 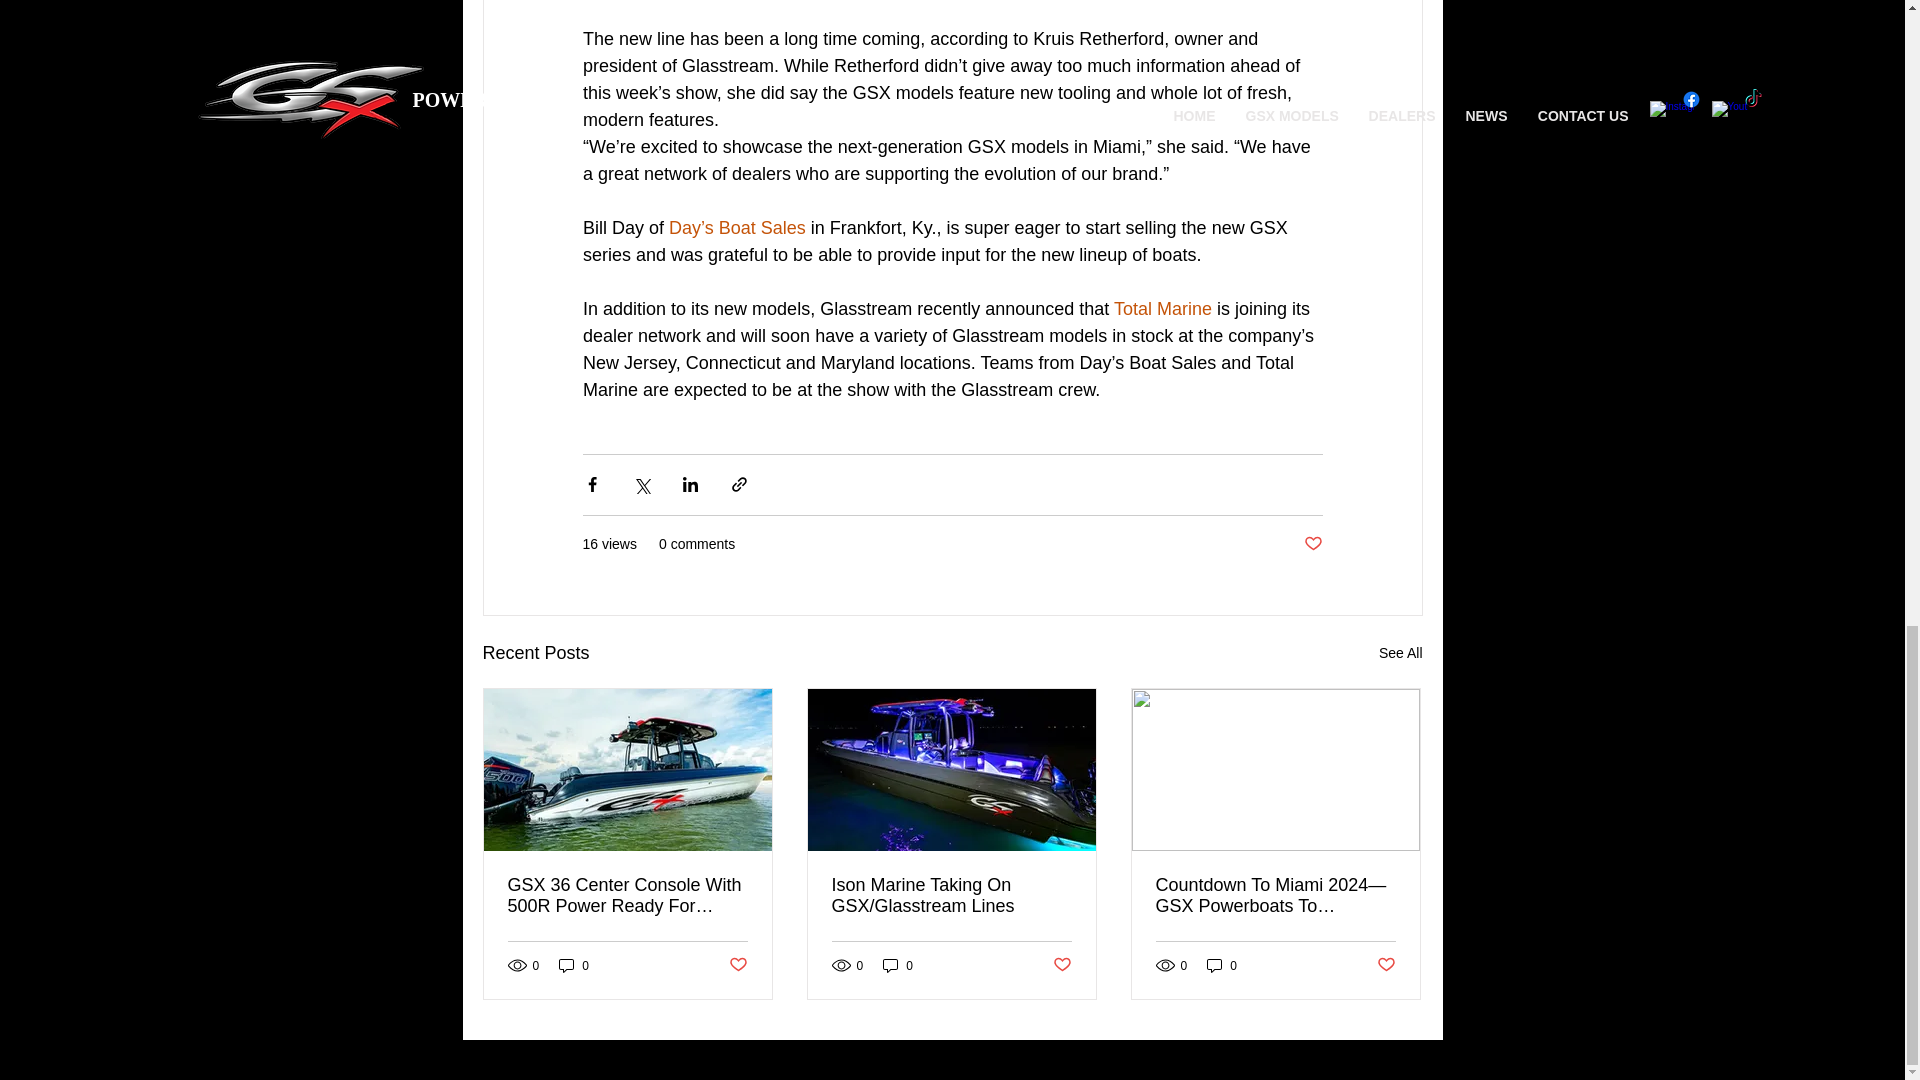 I want to click on See All, so click(x=1400, y=654).